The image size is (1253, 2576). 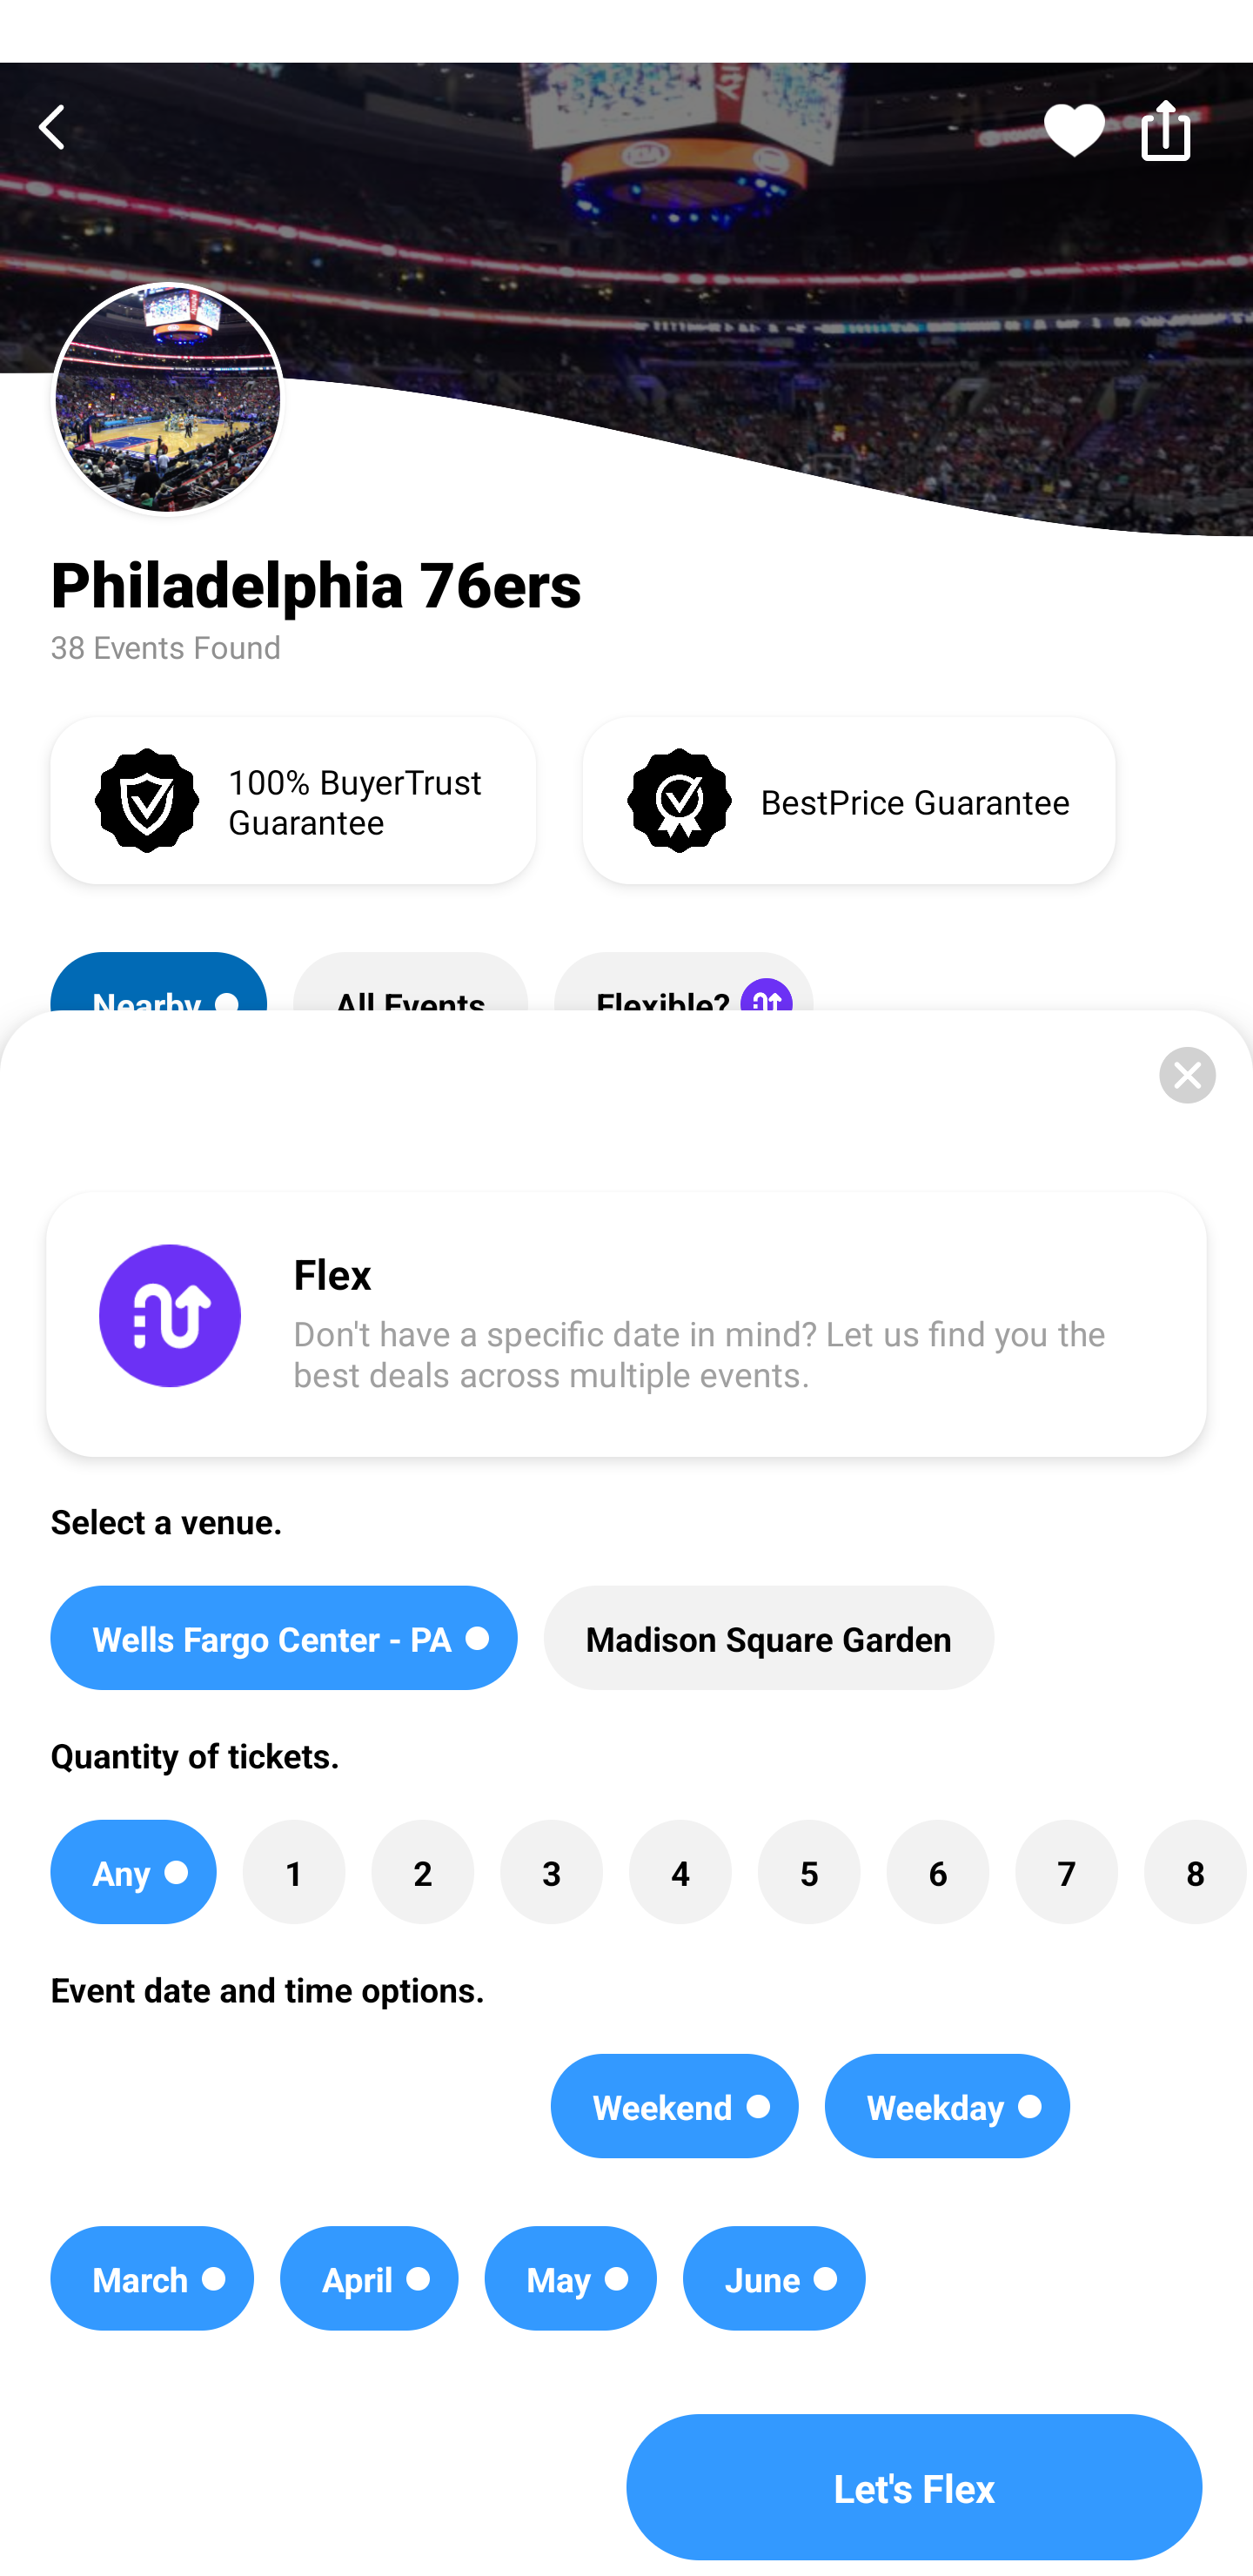 I want to click on Madison Square Garden, so click(x=769, y=1638).